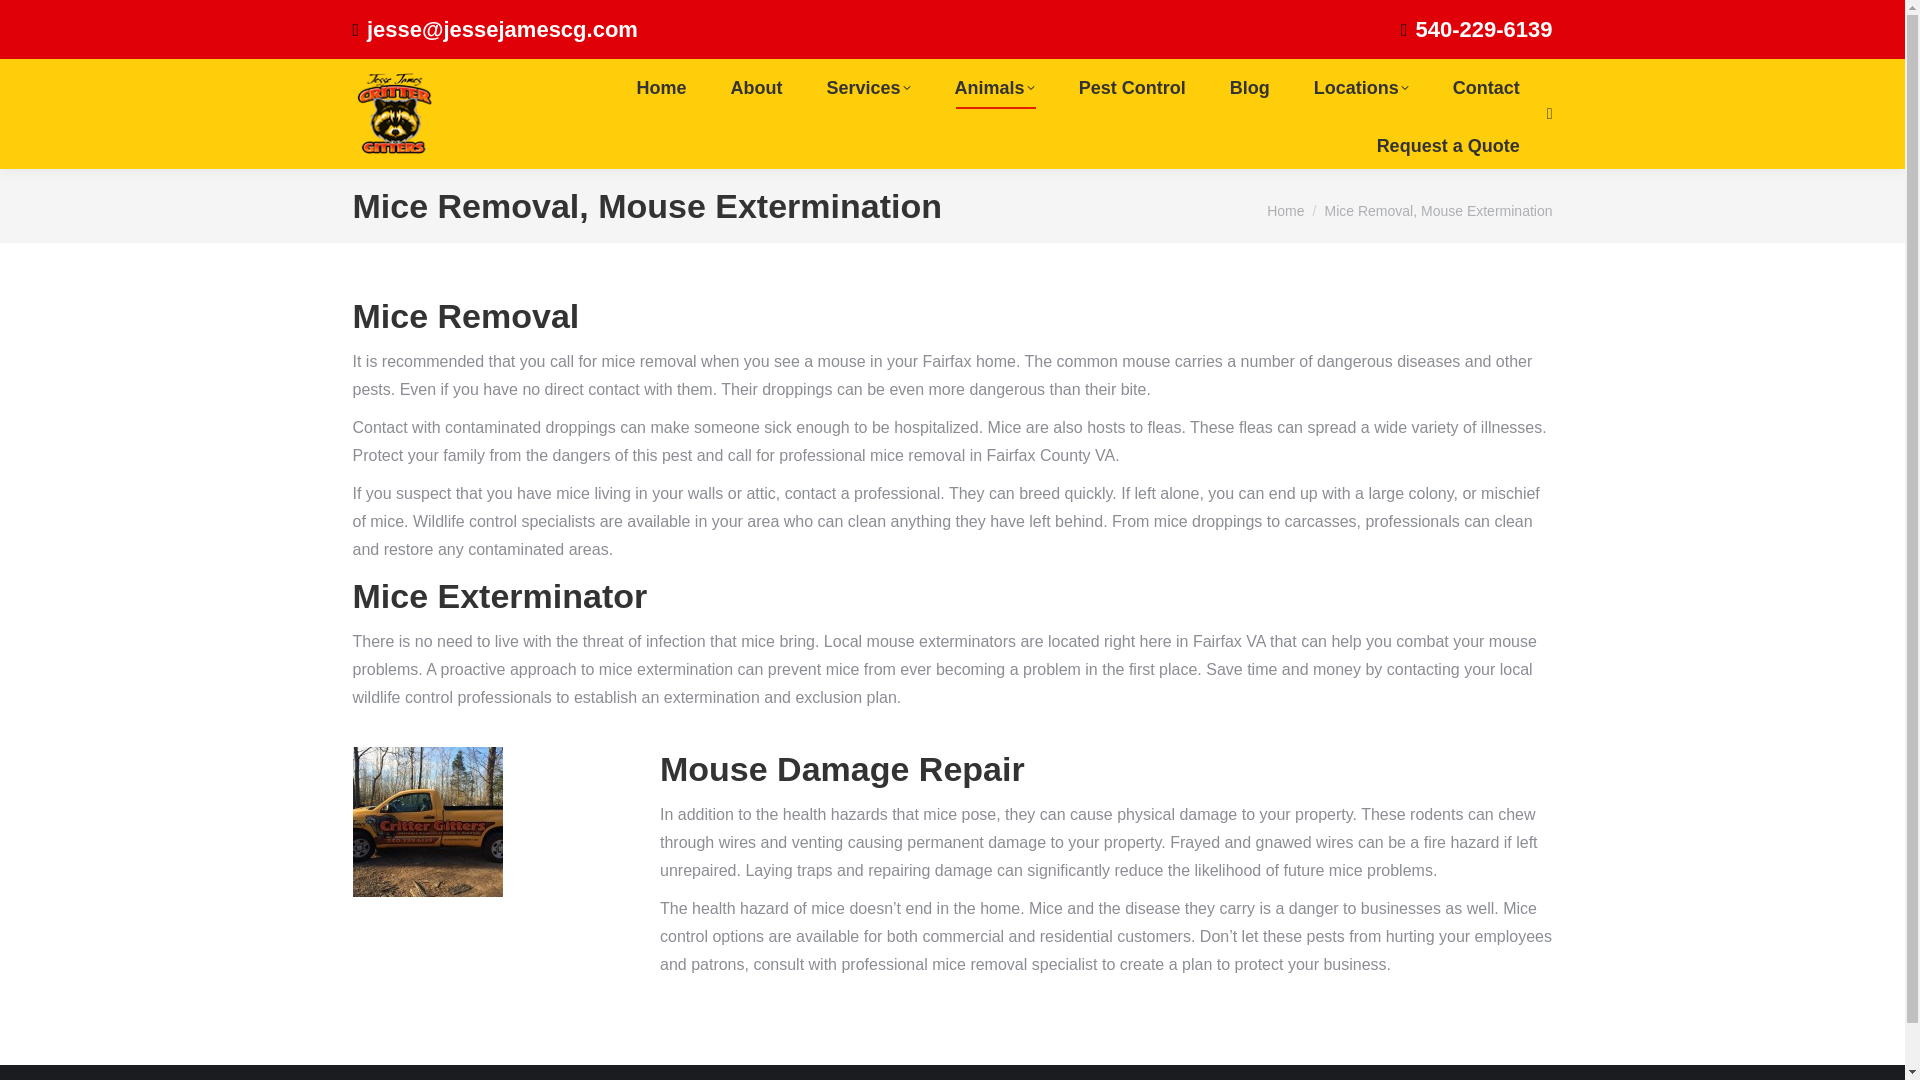 This screenshot has width=1920, height=1080. What do you see at coordinates (868, 88) in the screenshot?
I see `Services` at bounding box center [868, 88].